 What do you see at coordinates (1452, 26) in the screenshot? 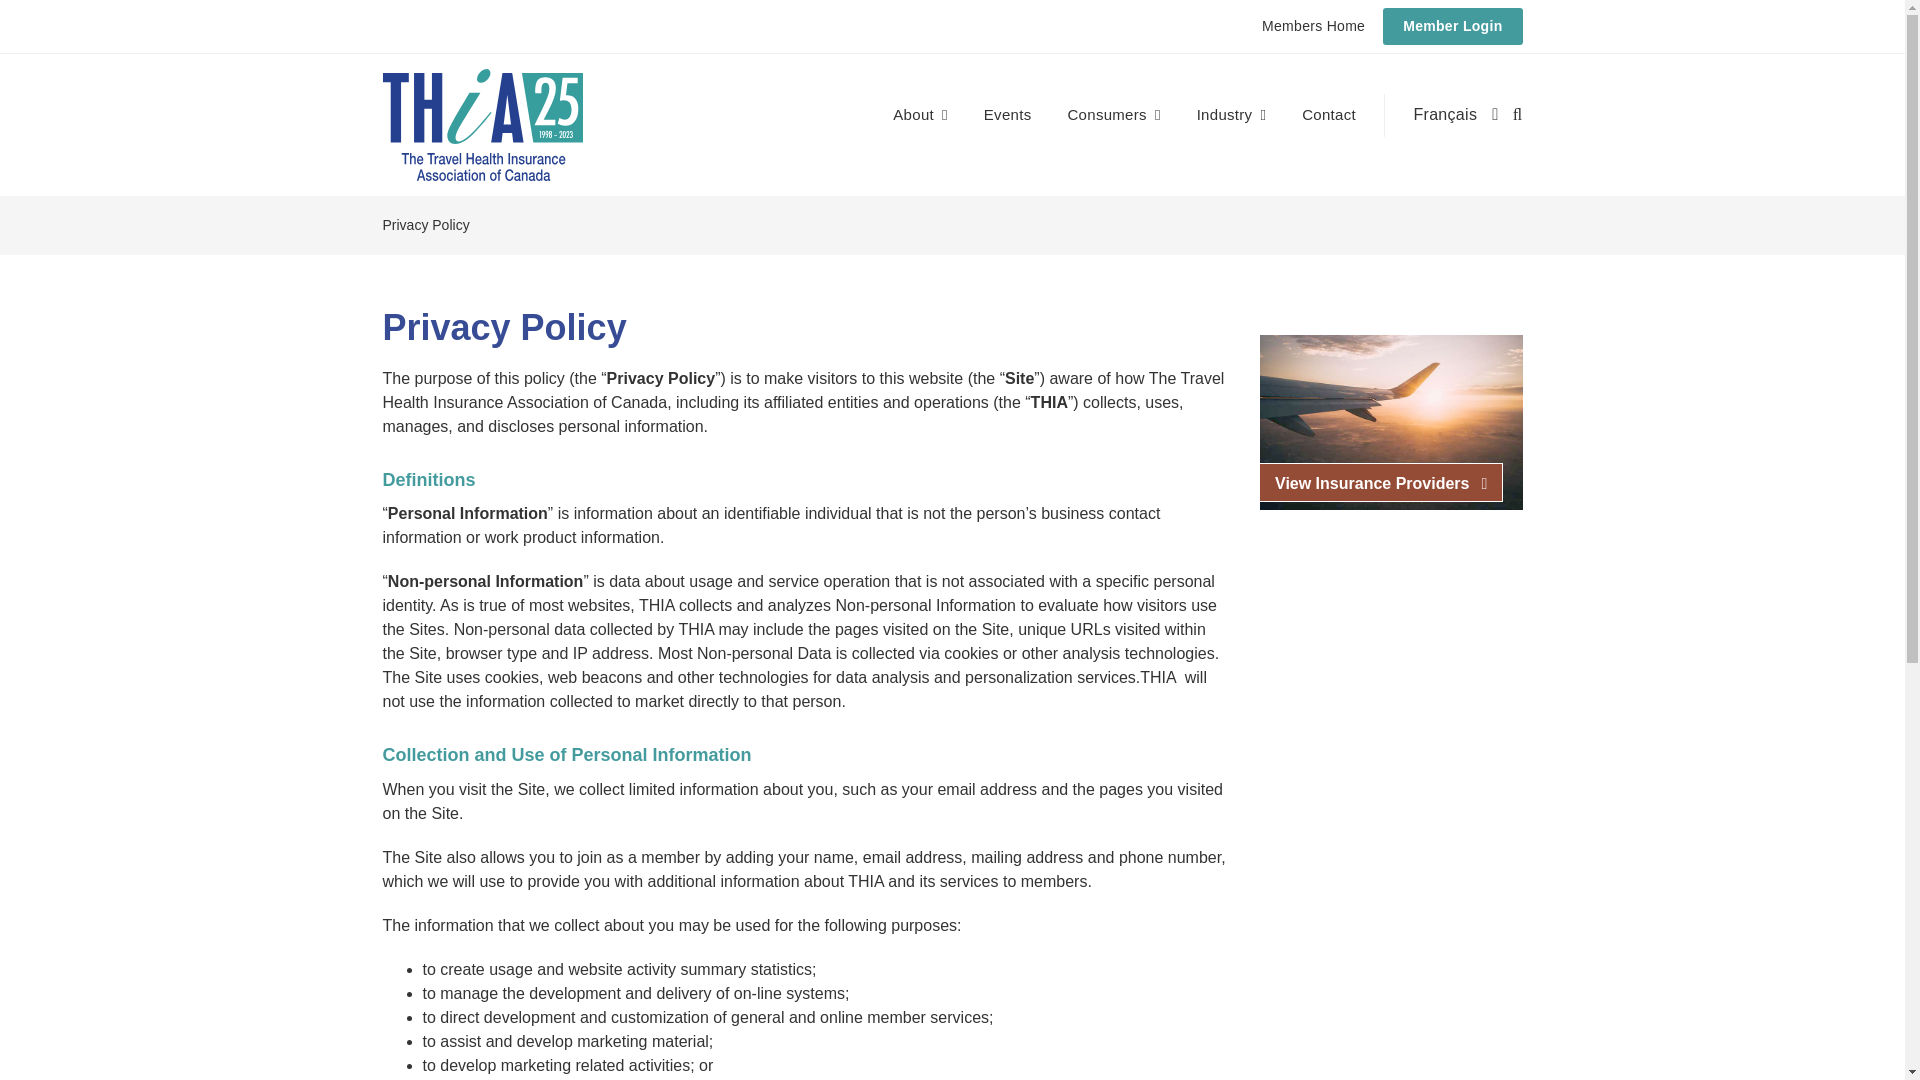
I see `Member Login` at bounding box center [1452, 26].